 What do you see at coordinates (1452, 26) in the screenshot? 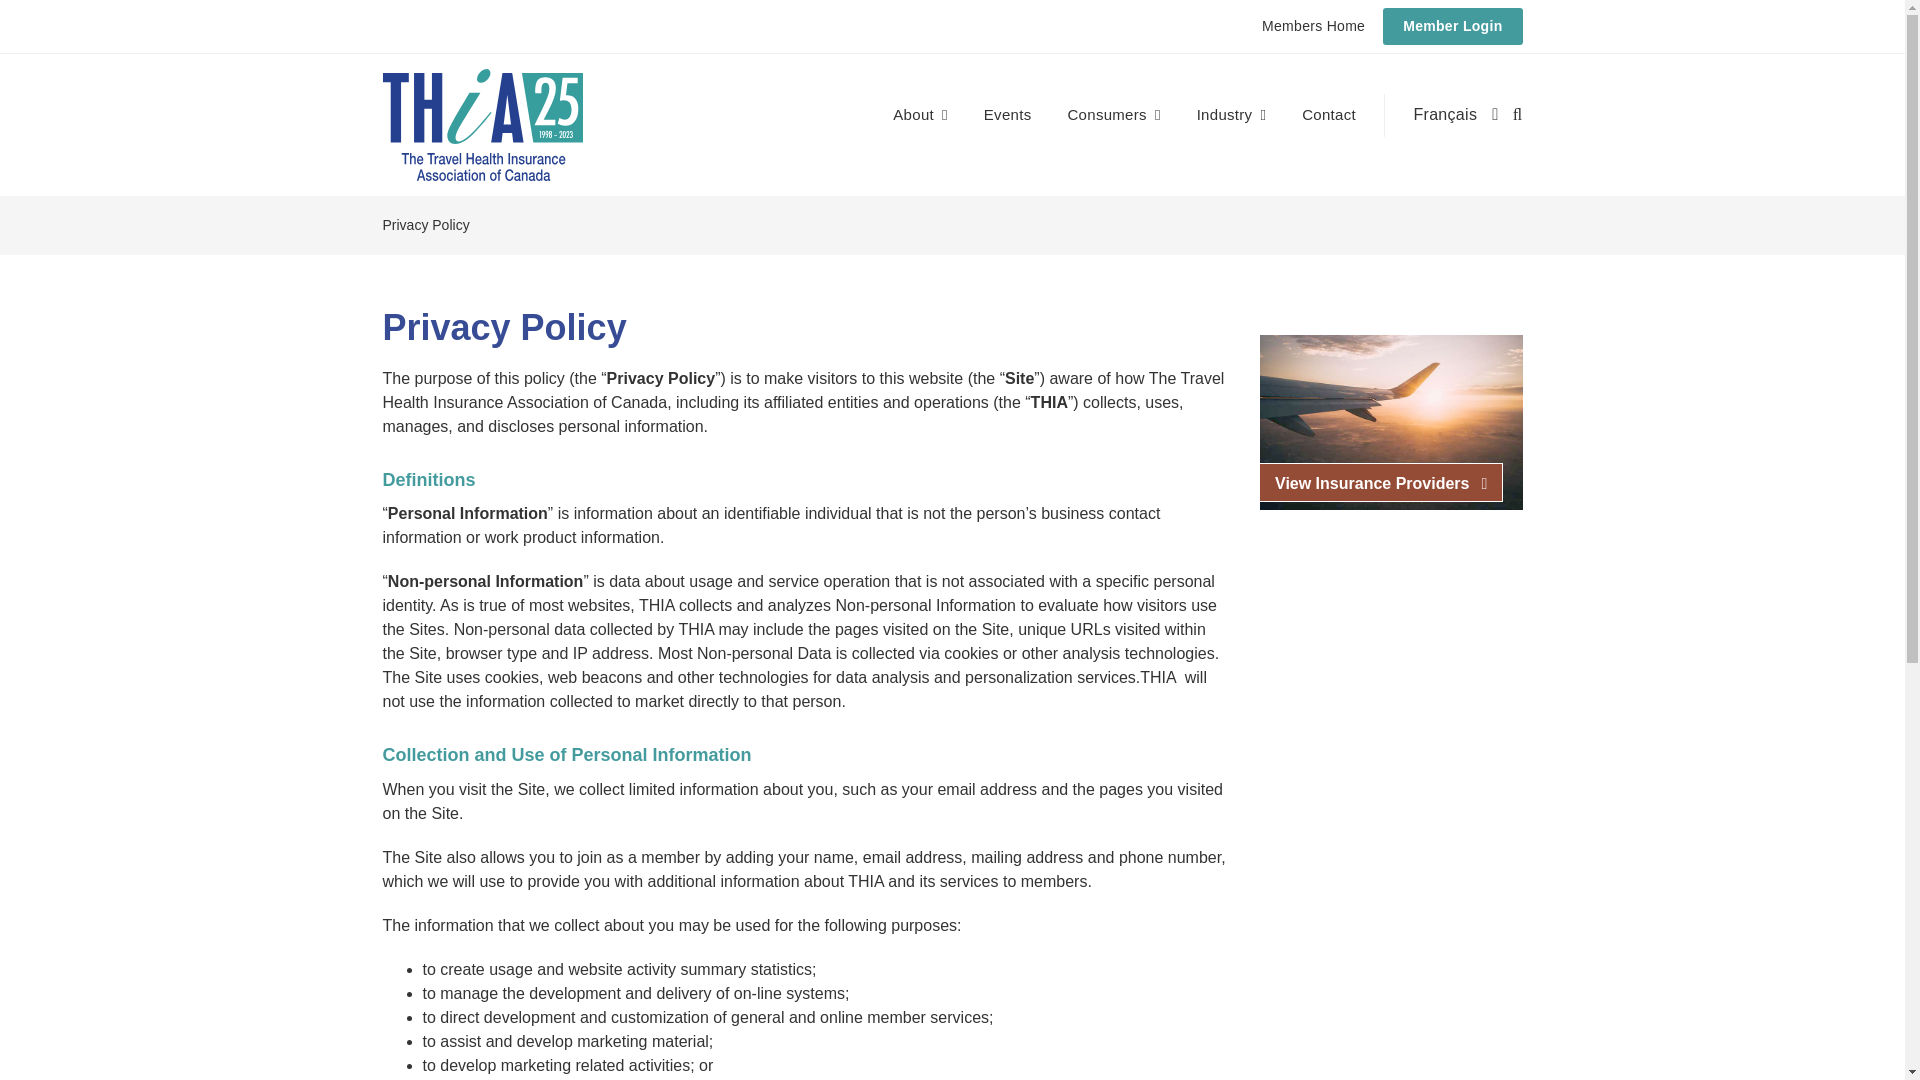
I see `Member Login` at bounding box center [1452, 26].